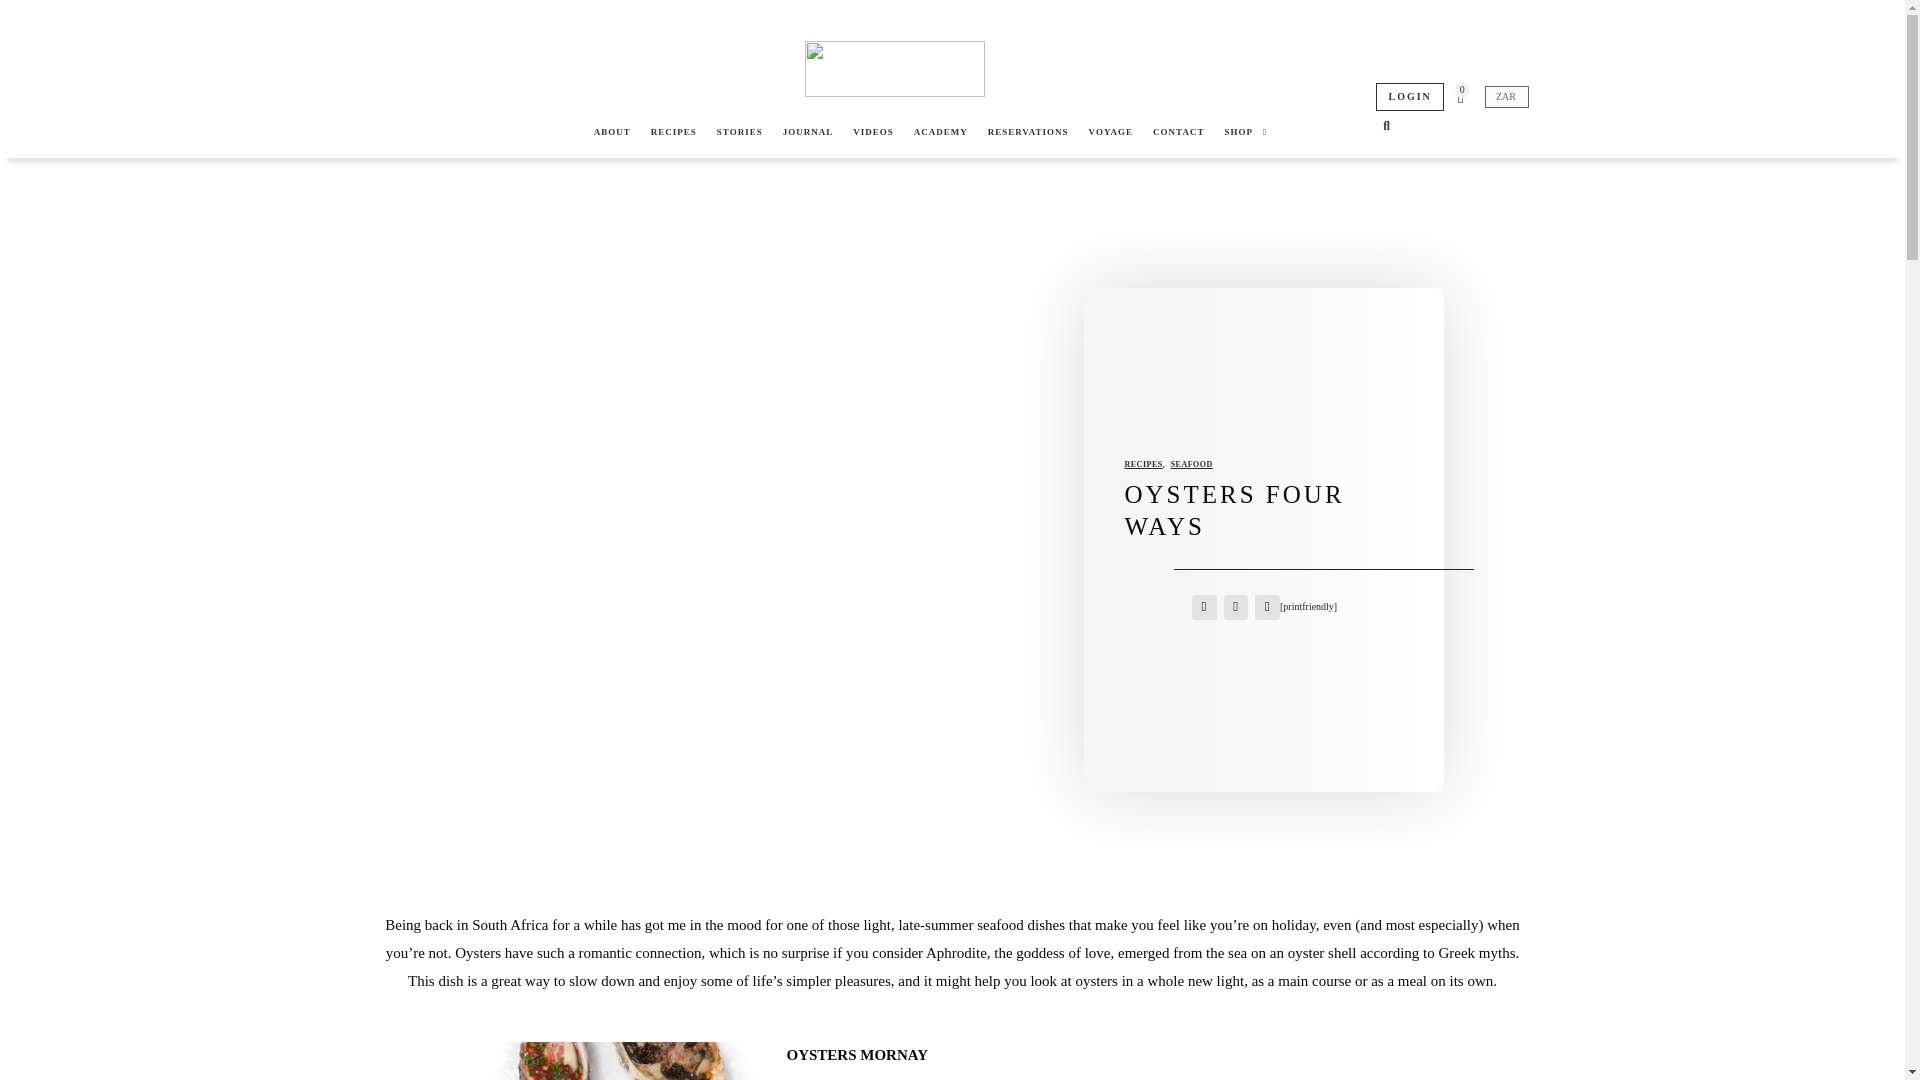 This screenshot has width=1920, height=1080. I want to click on RESERVATIONS, so click(1028, 132).